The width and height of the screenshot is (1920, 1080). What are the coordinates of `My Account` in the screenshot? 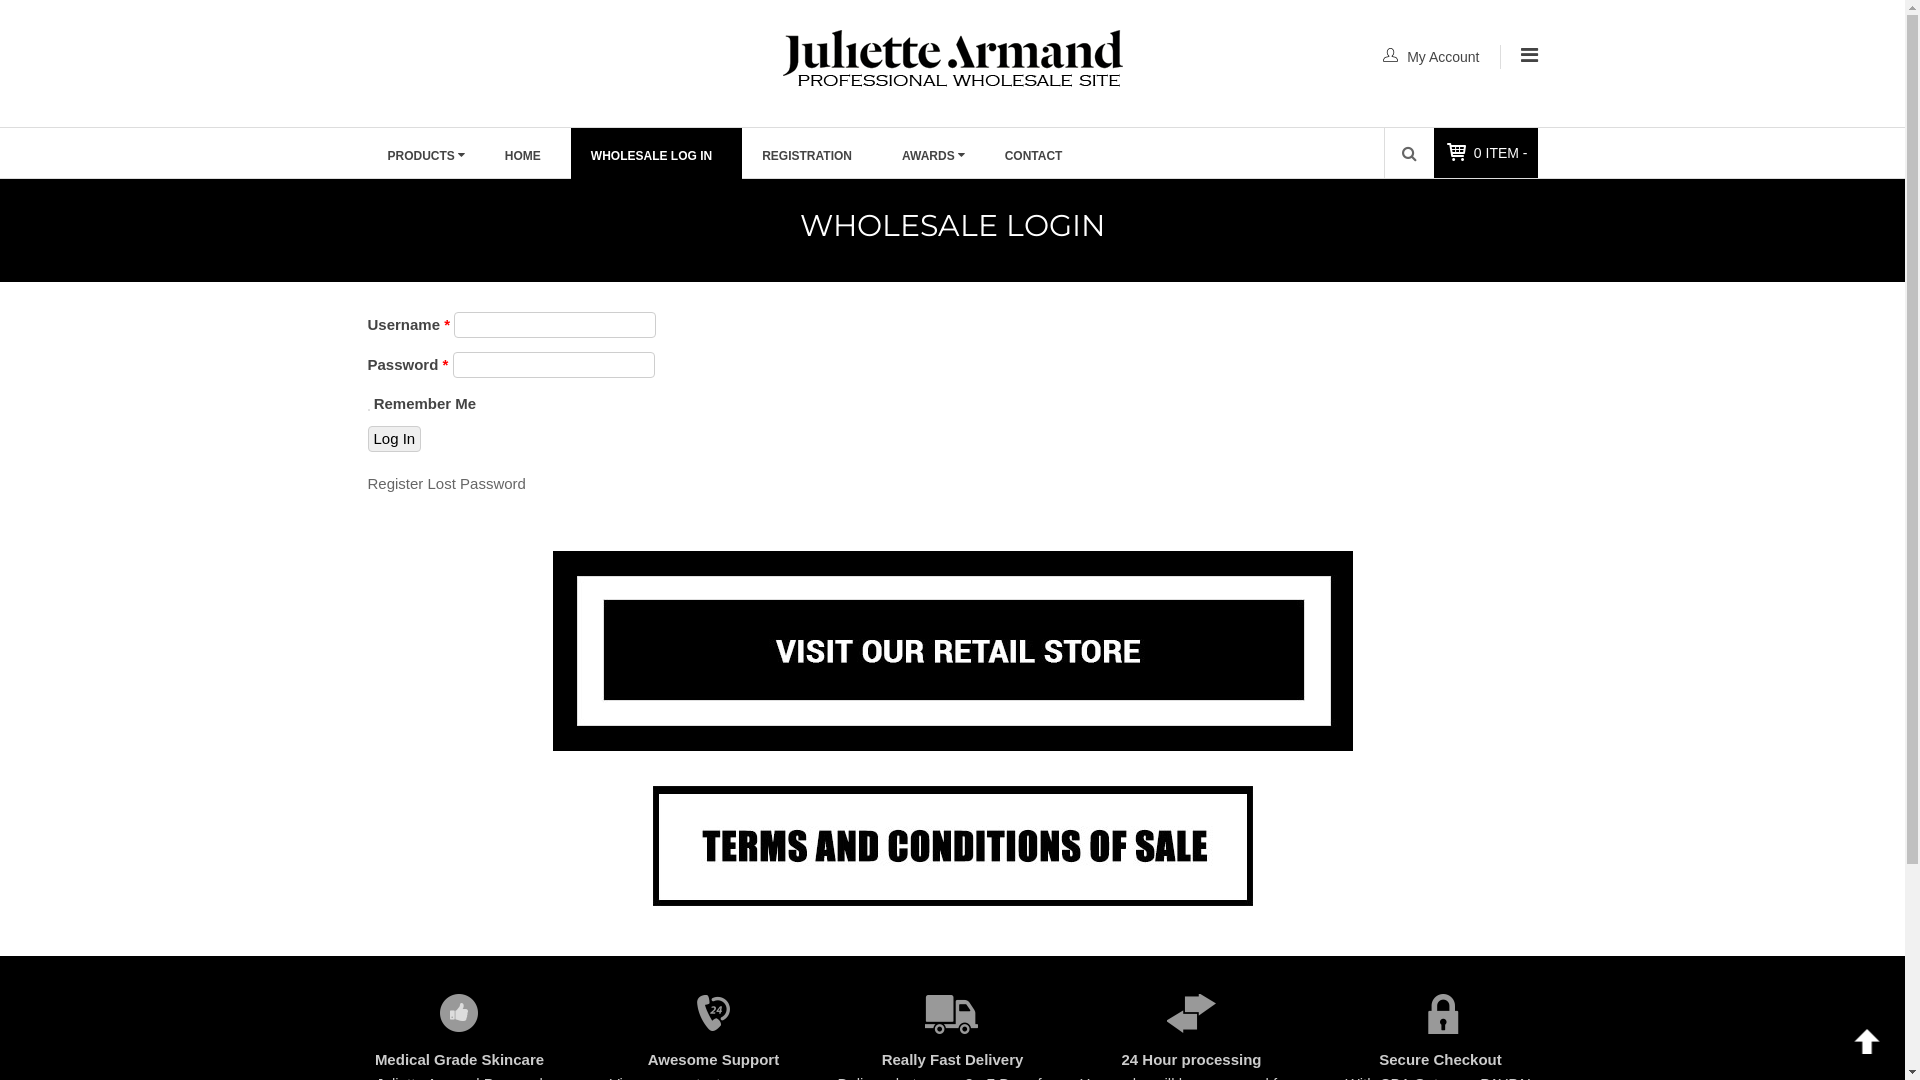 It's located at (1443, 57).